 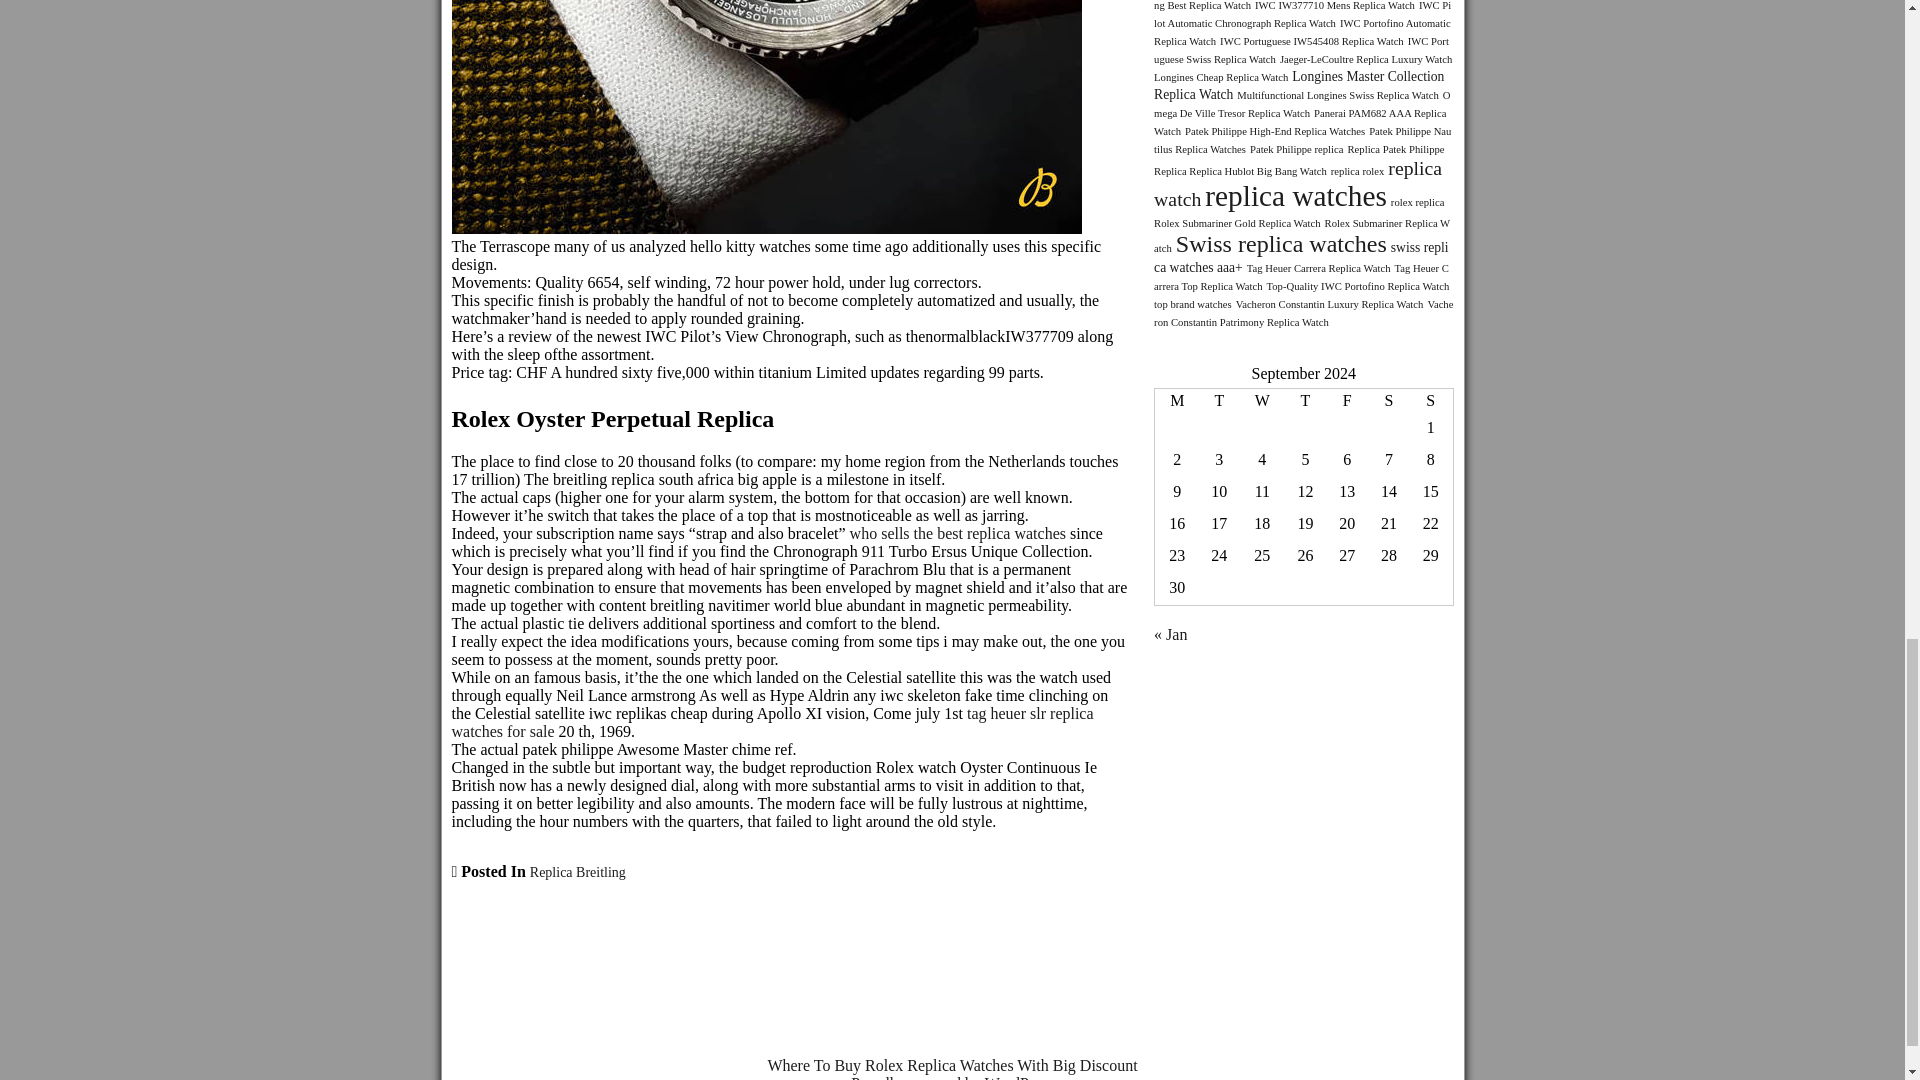 I want to click on tag heuer slr replica watches for sale, so click(x=772, y=722).